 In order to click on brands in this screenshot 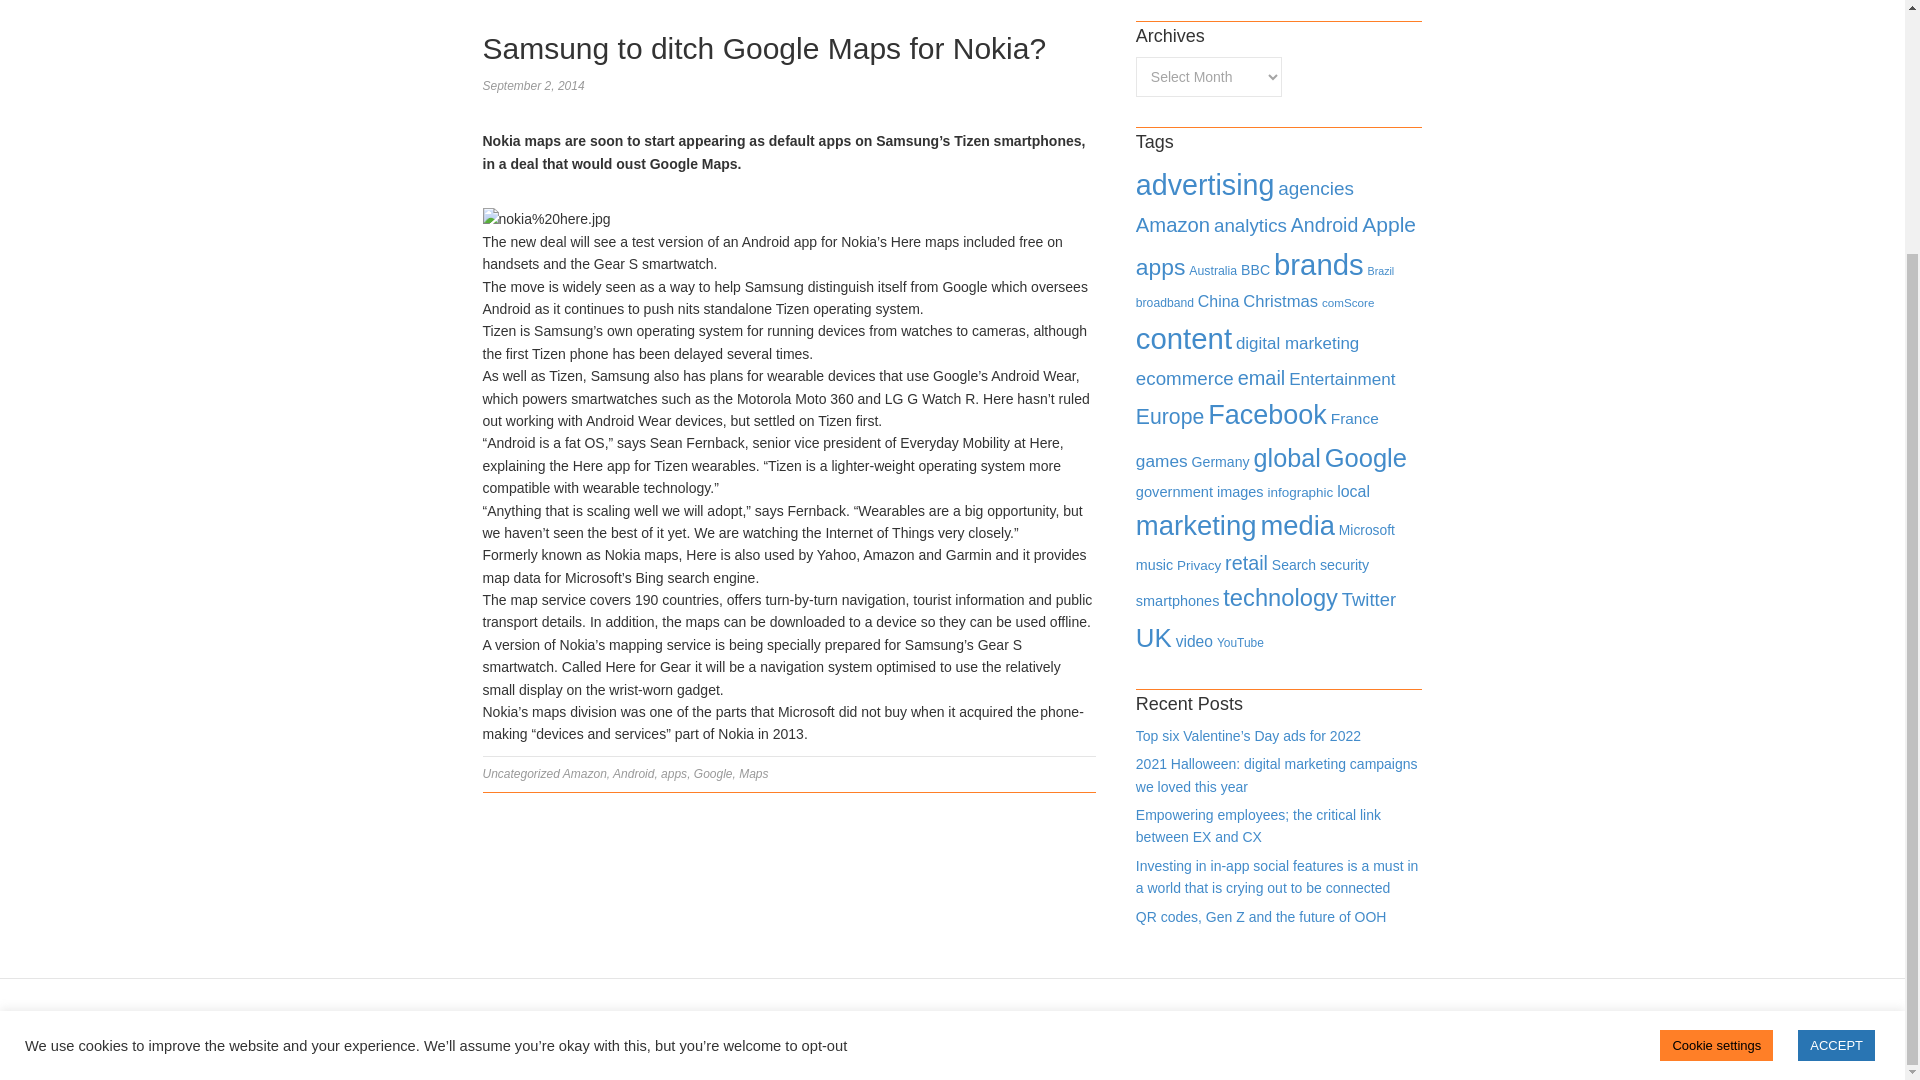, I will do `click(1318, 264)`.